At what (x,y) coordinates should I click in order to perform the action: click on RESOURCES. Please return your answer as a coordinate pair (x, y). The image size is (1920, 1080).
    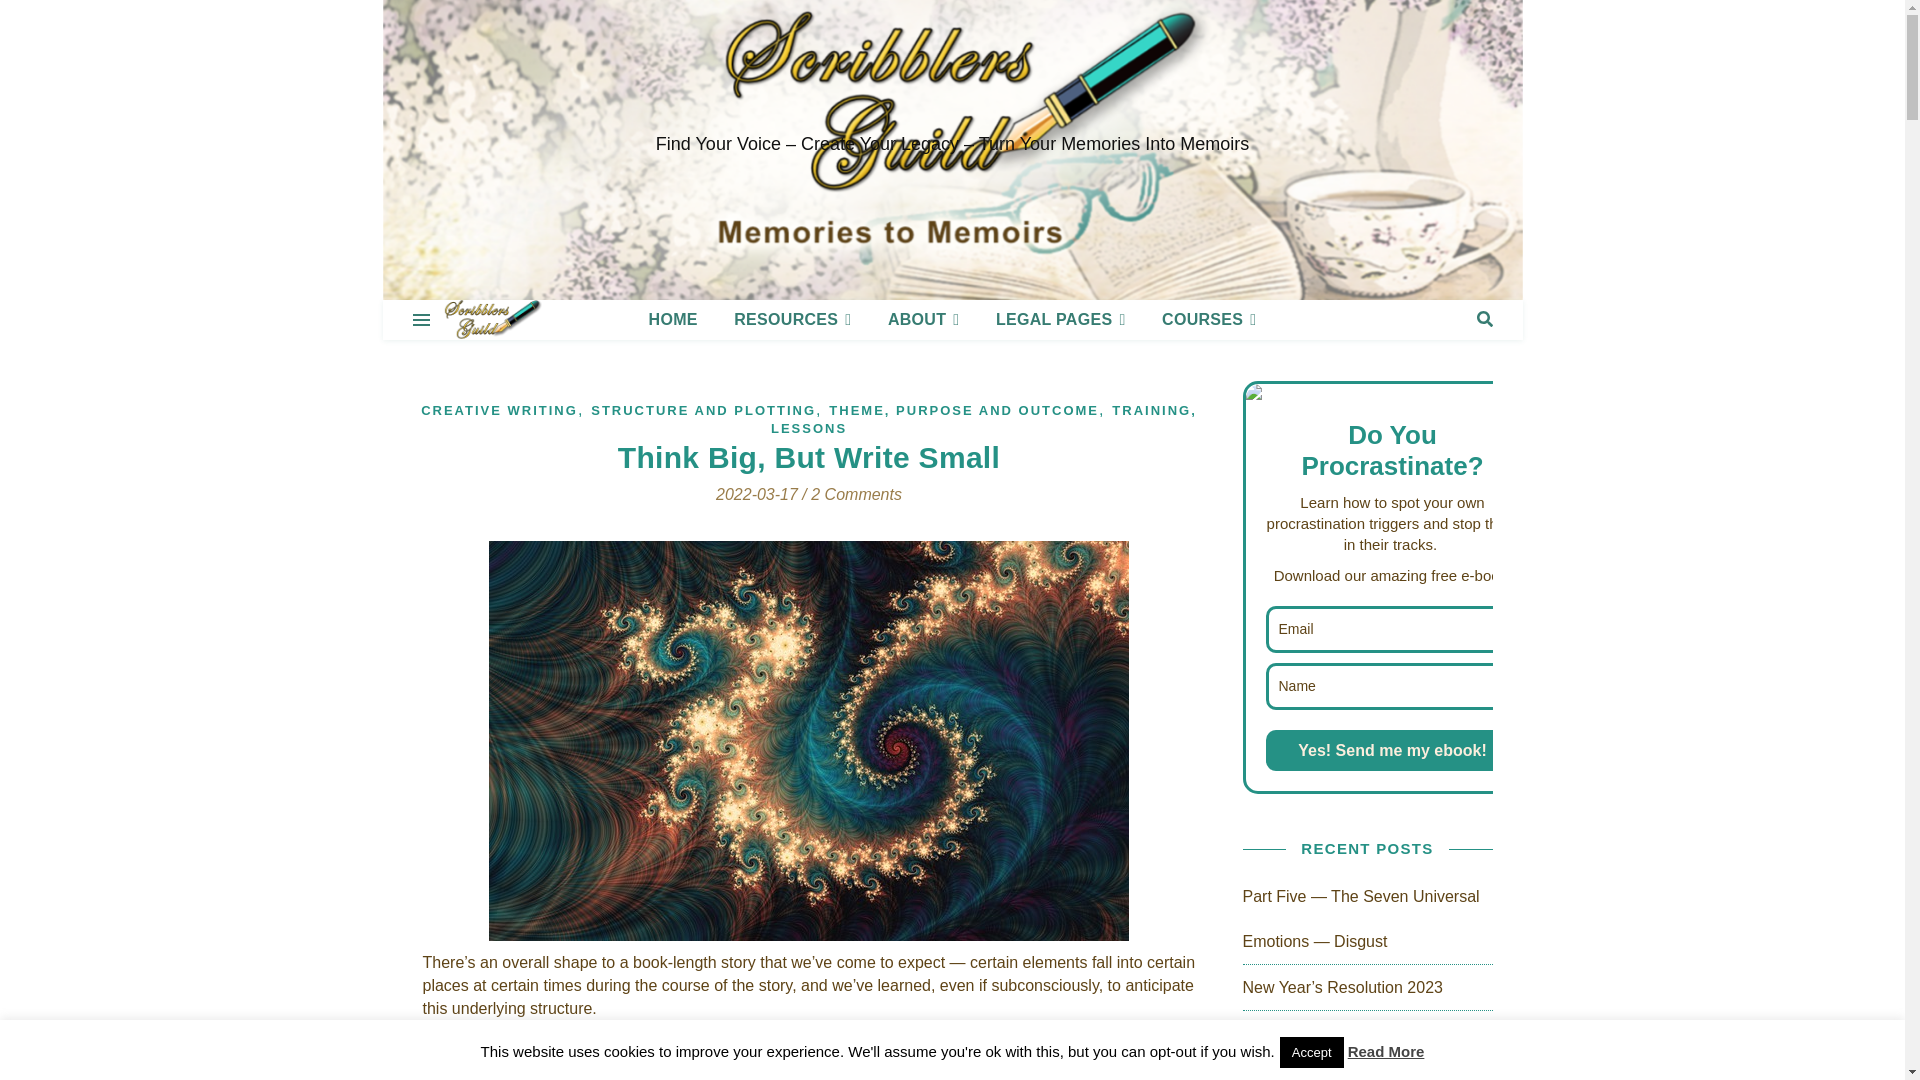
    Looking at the image, I should click on (792, 320).